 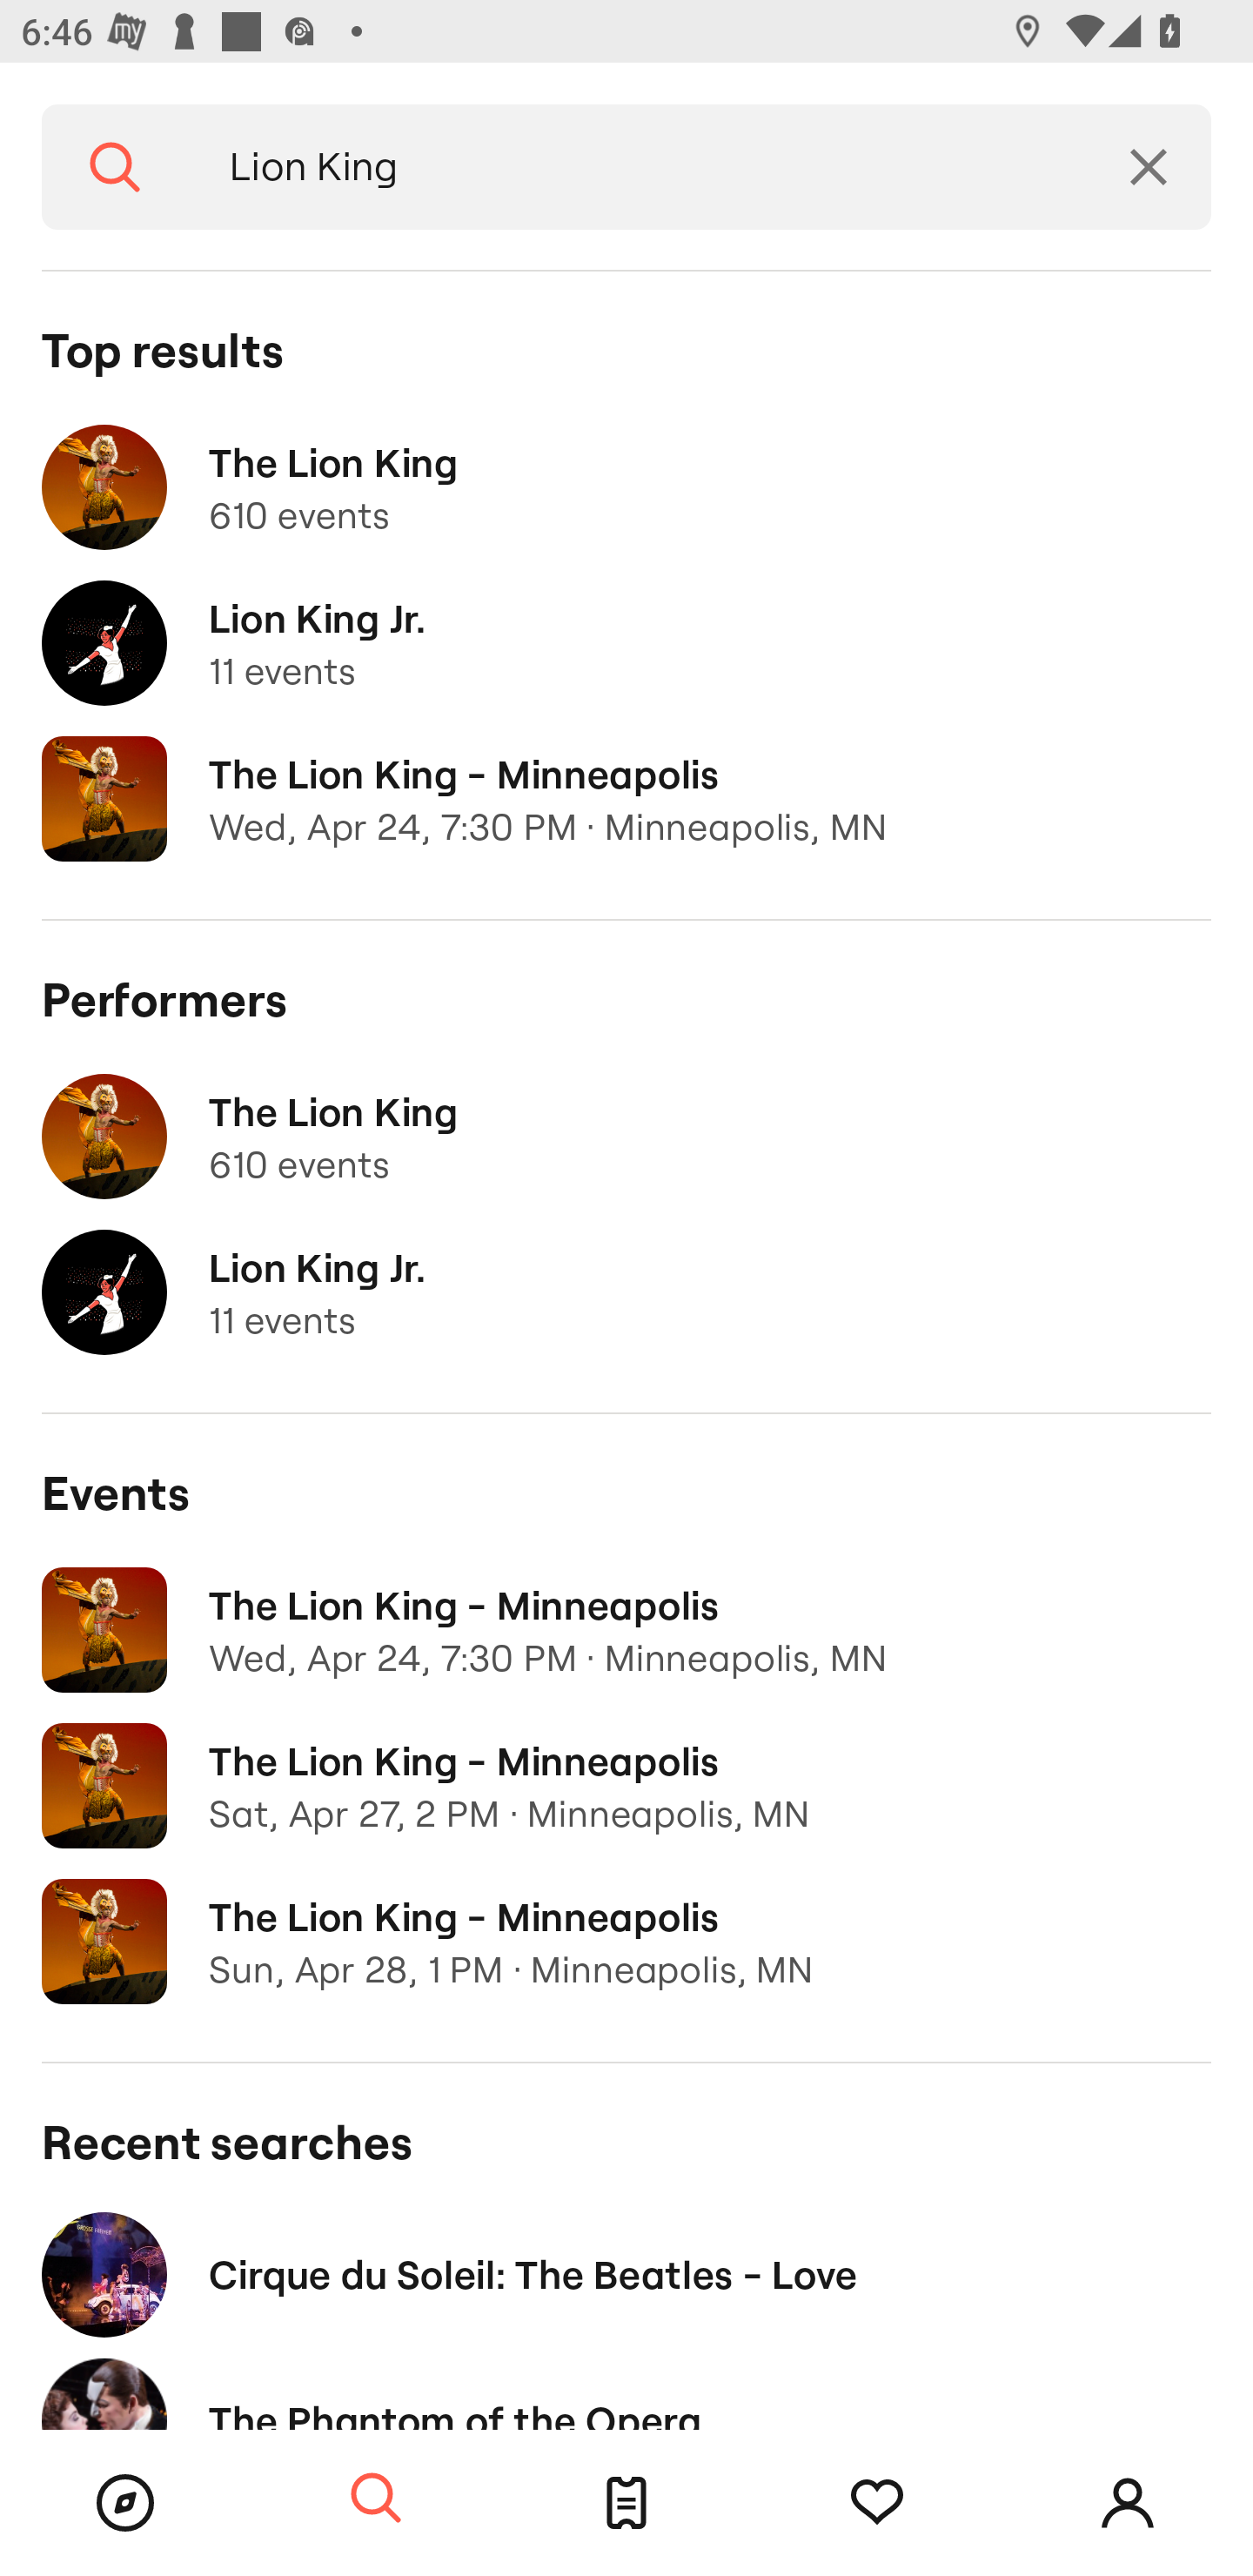 I want to click on Clear, so click(x=1149, y=167).